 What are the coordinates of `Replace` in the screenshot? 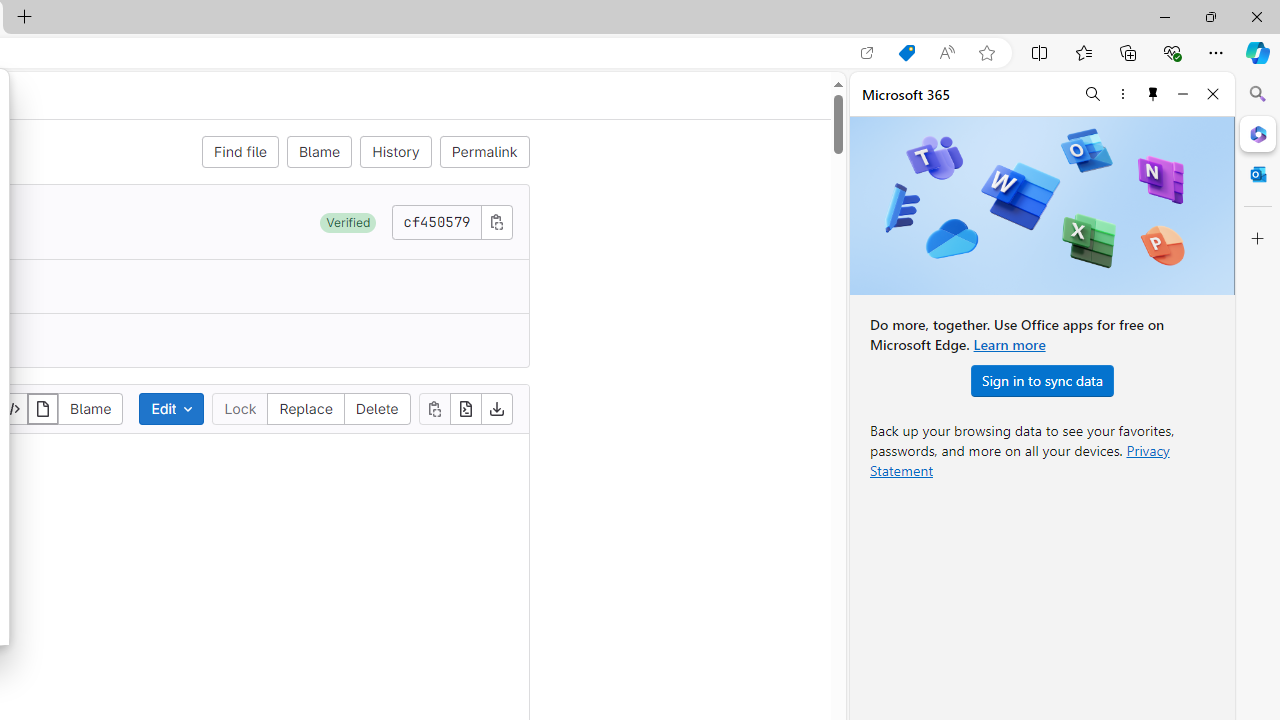 It's located at (306, 408).